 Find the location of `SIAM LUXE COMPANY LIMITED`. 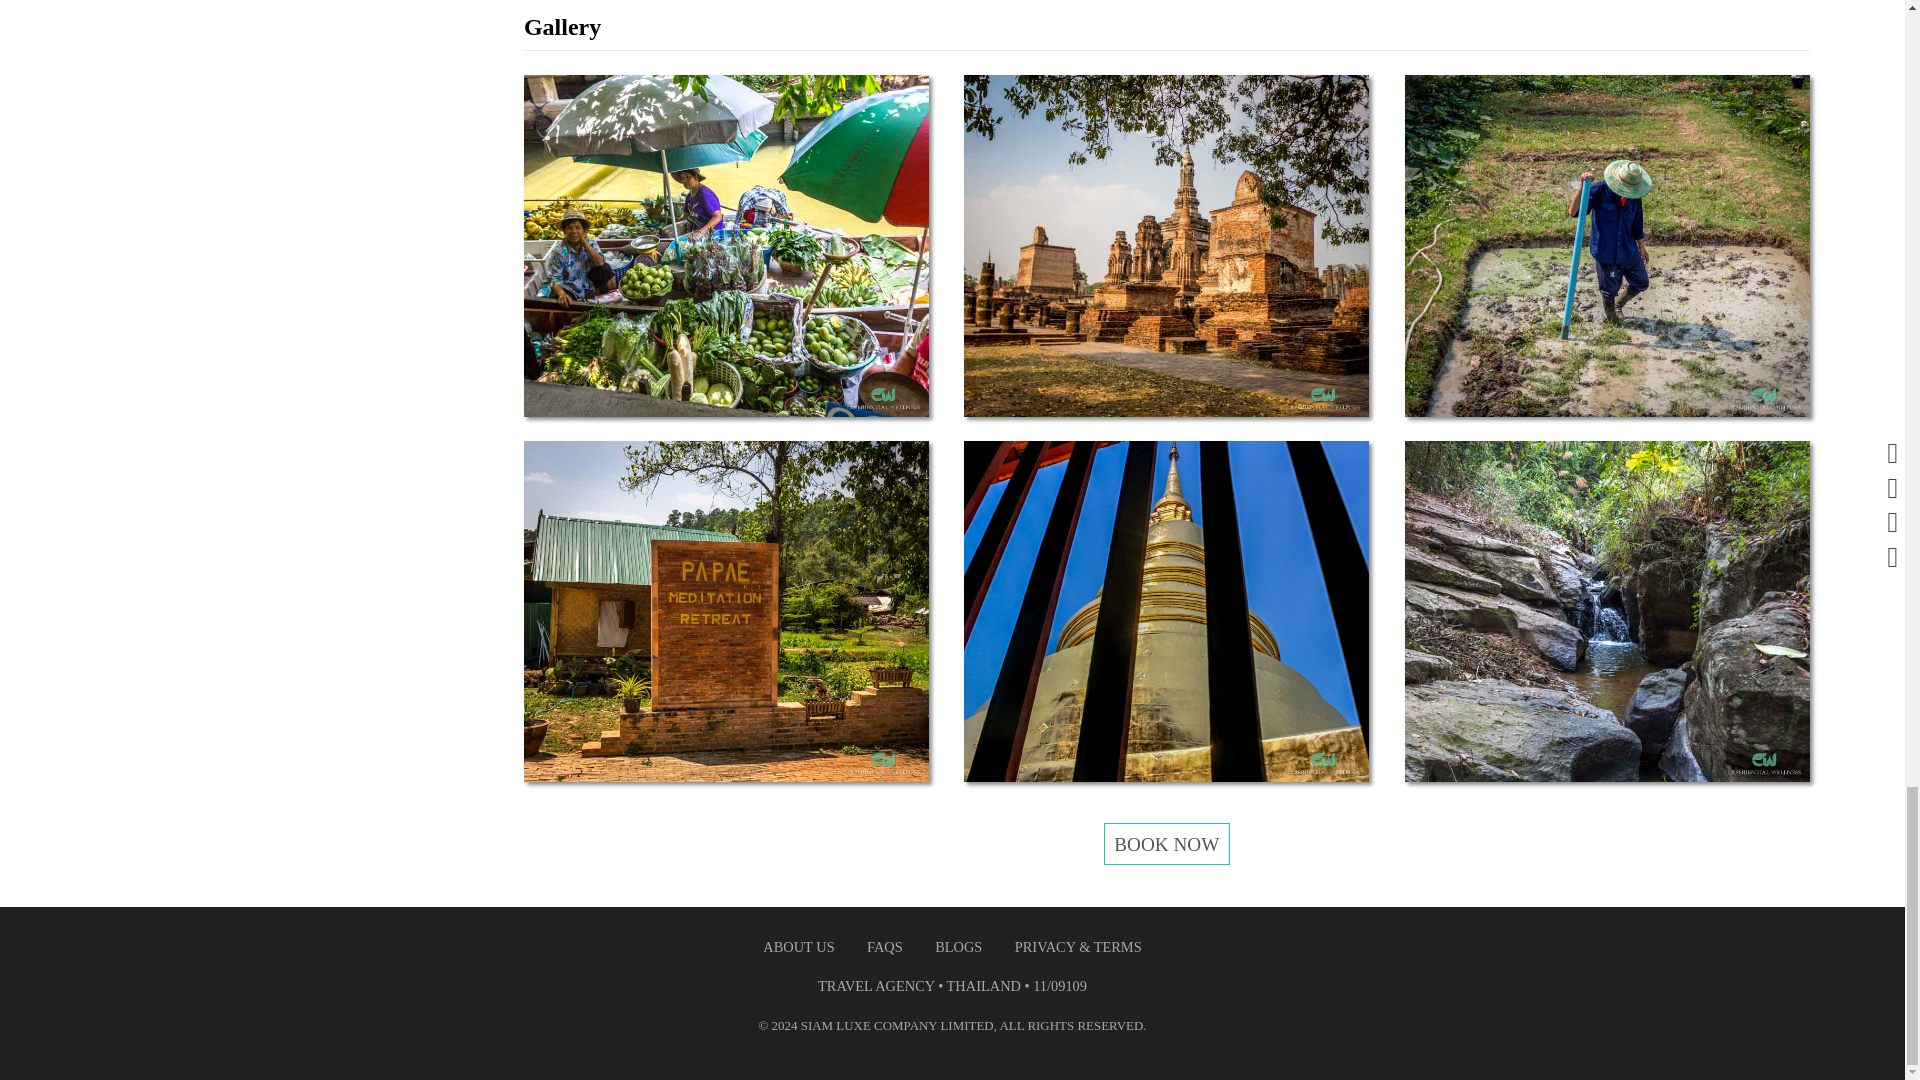

SIAM LUXE COMPANY LIMITED is located at coordinates (897, 1025).